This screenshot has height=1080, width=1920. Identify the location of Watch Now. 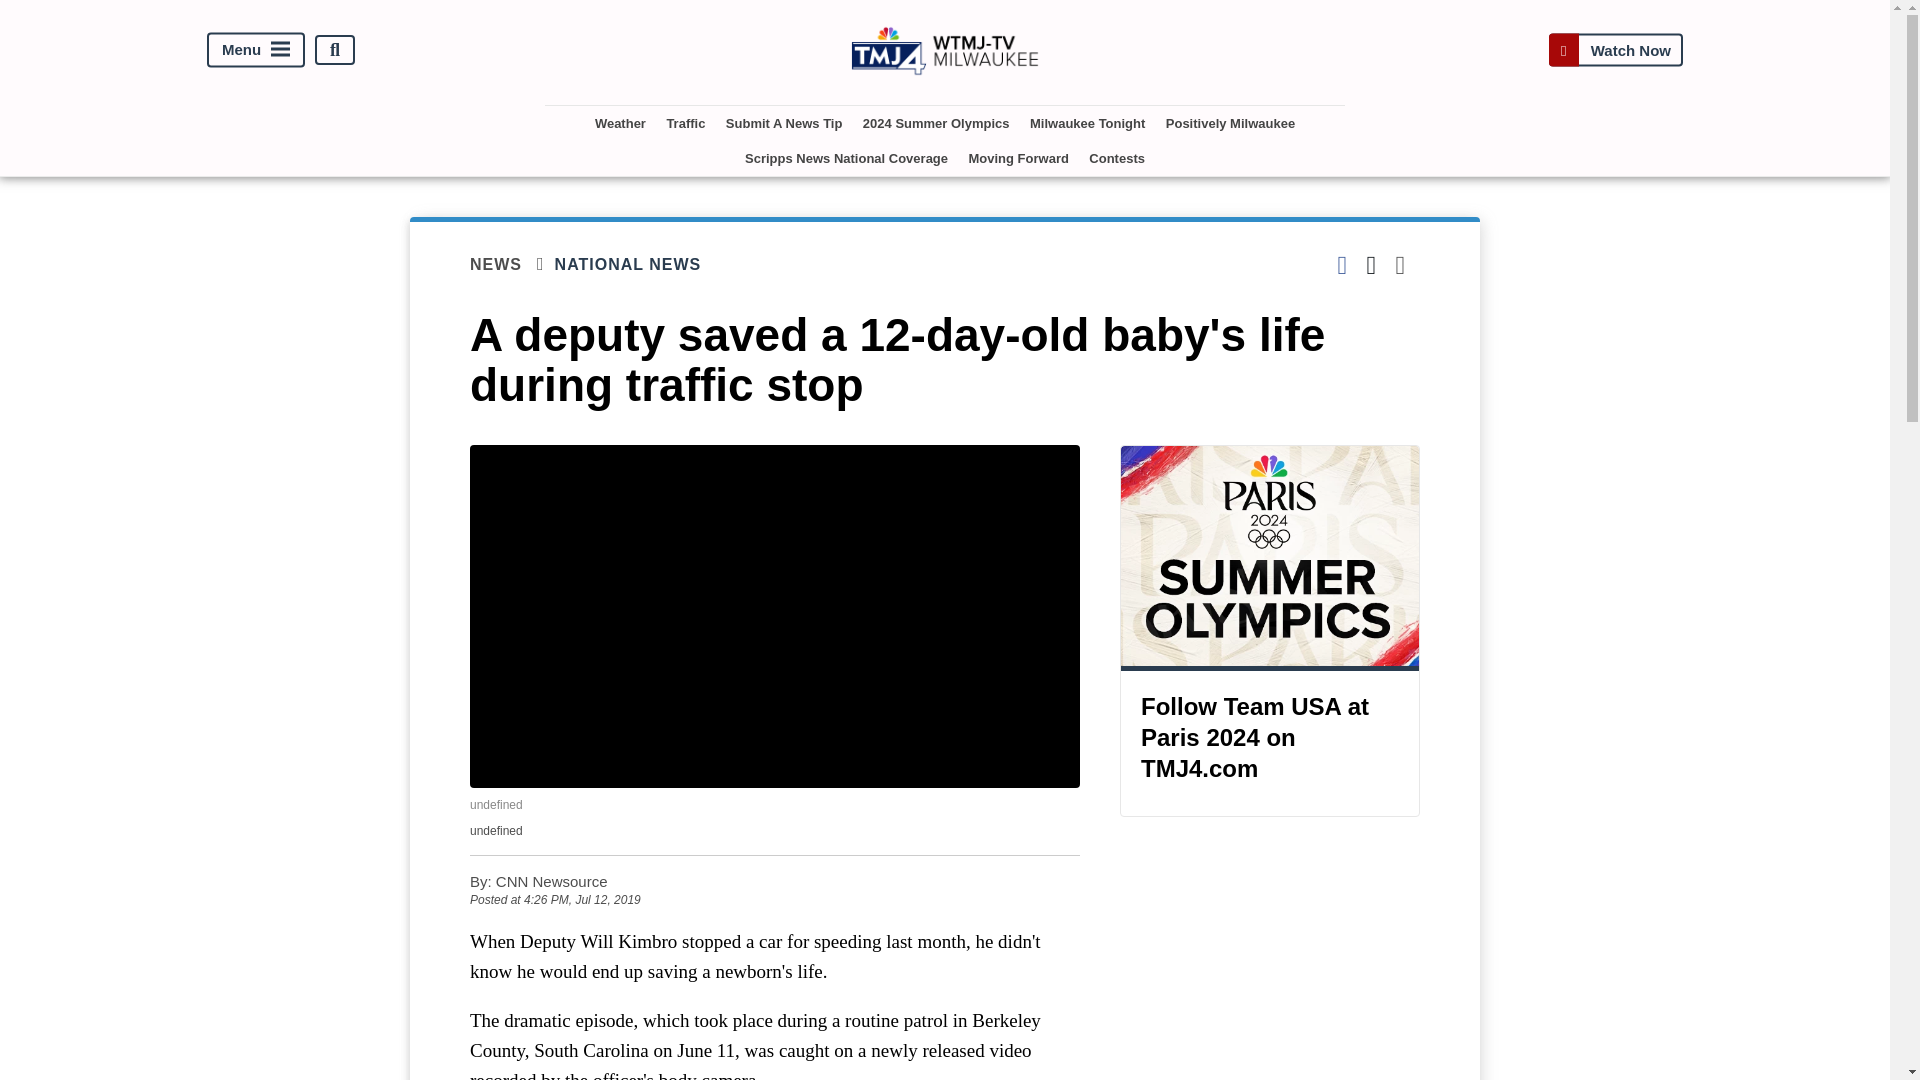
(1615, 50).